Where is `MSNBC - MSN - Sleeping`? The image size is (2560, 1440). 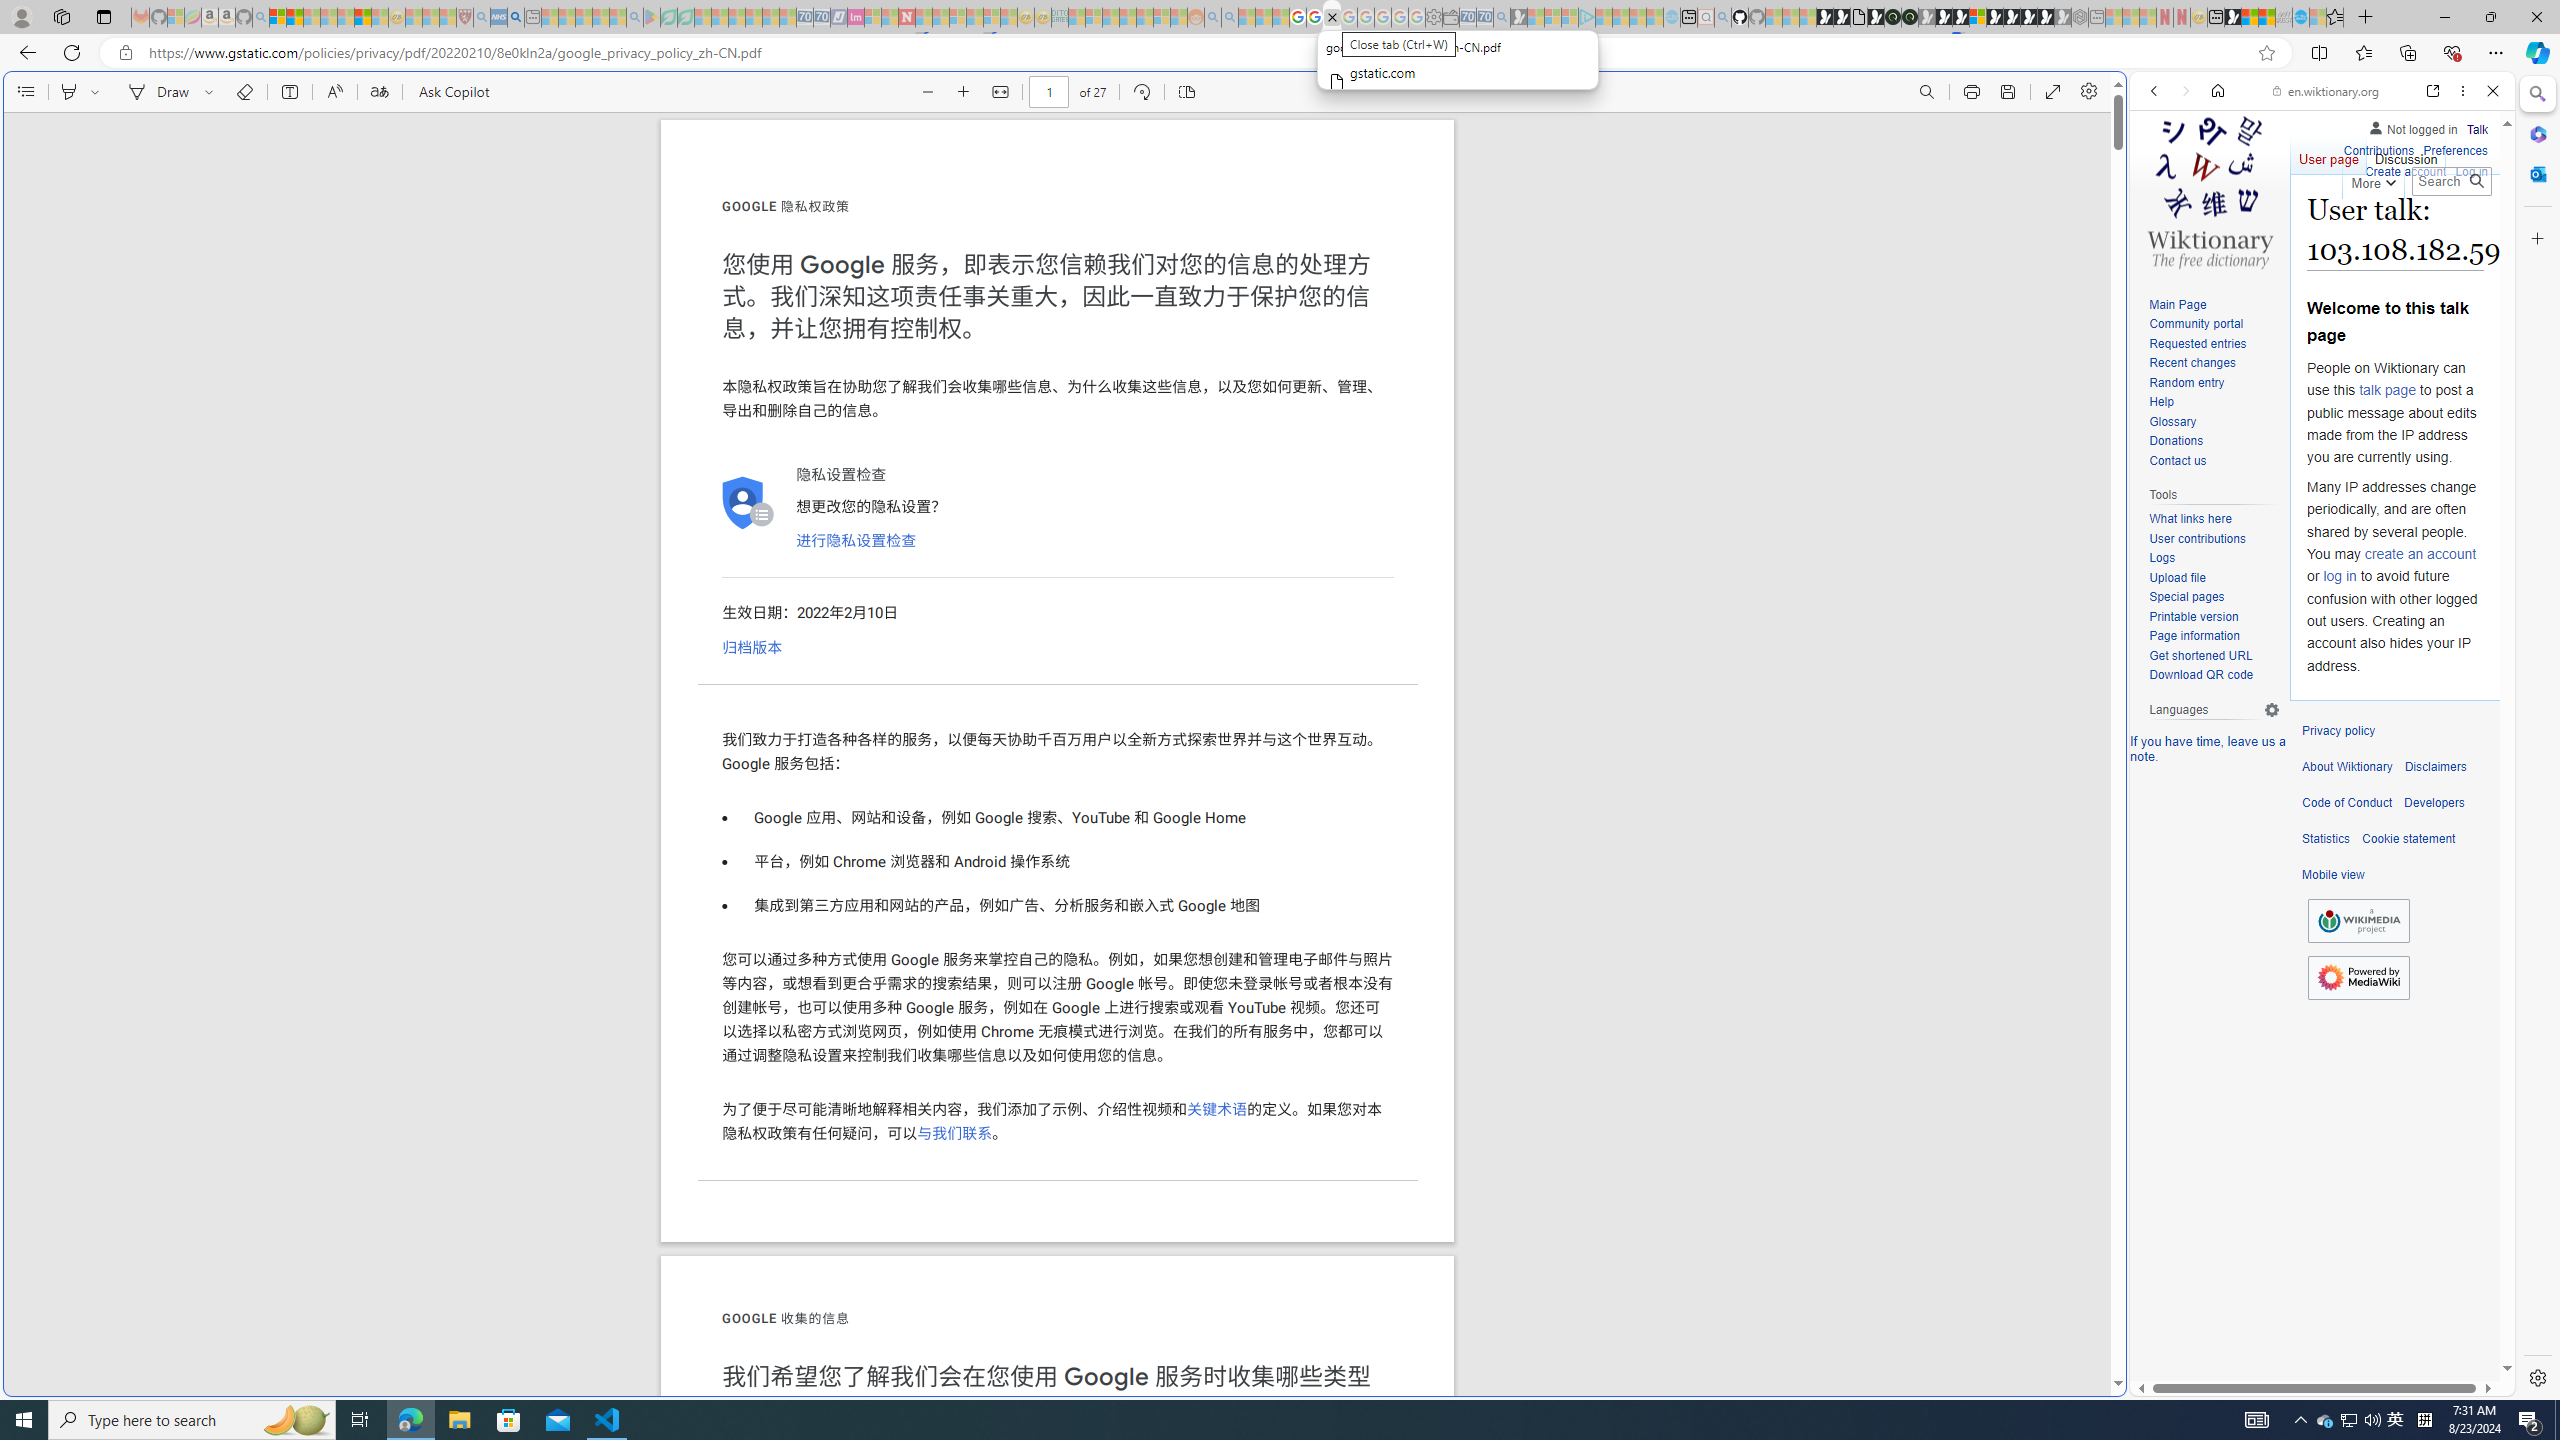 MSNBC - MSN - Sleeping is located at coordinates (1076, 17).